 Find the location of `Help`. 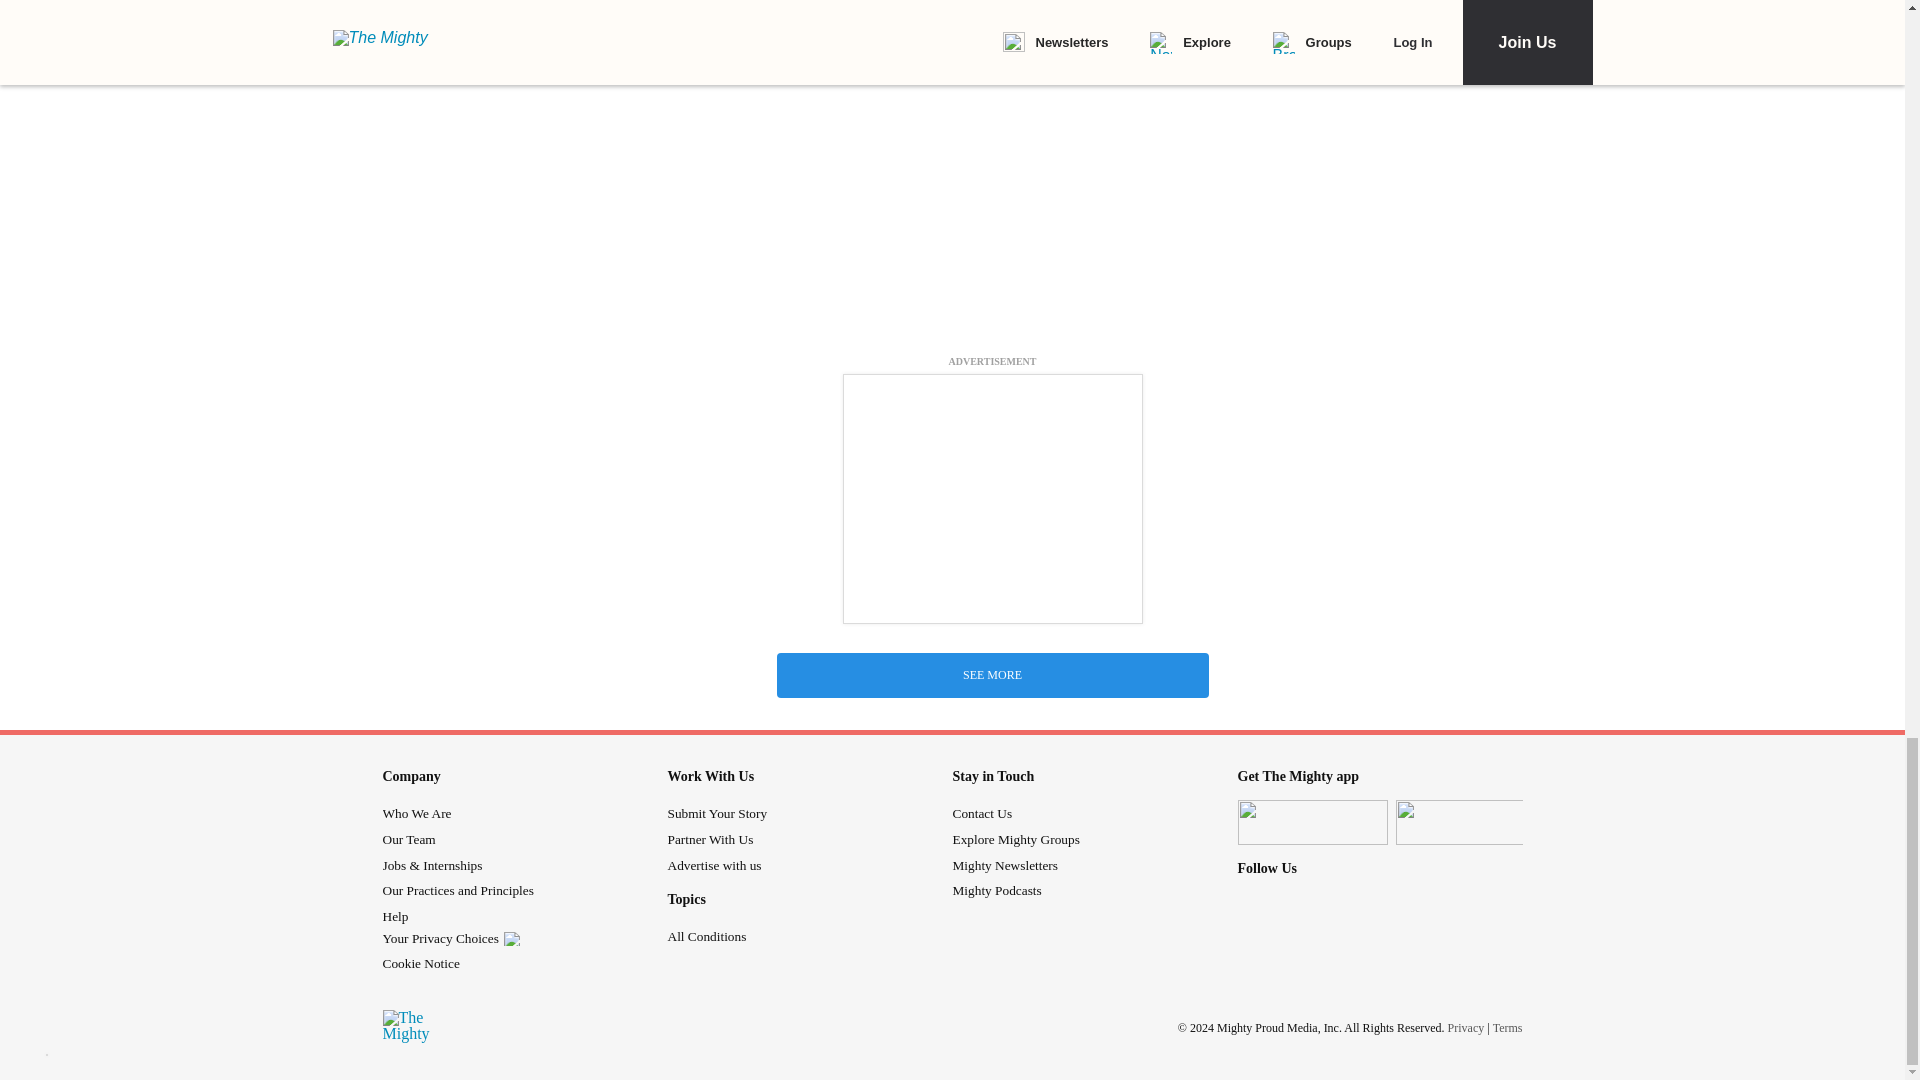

Help is located at coordinates (394, 916).